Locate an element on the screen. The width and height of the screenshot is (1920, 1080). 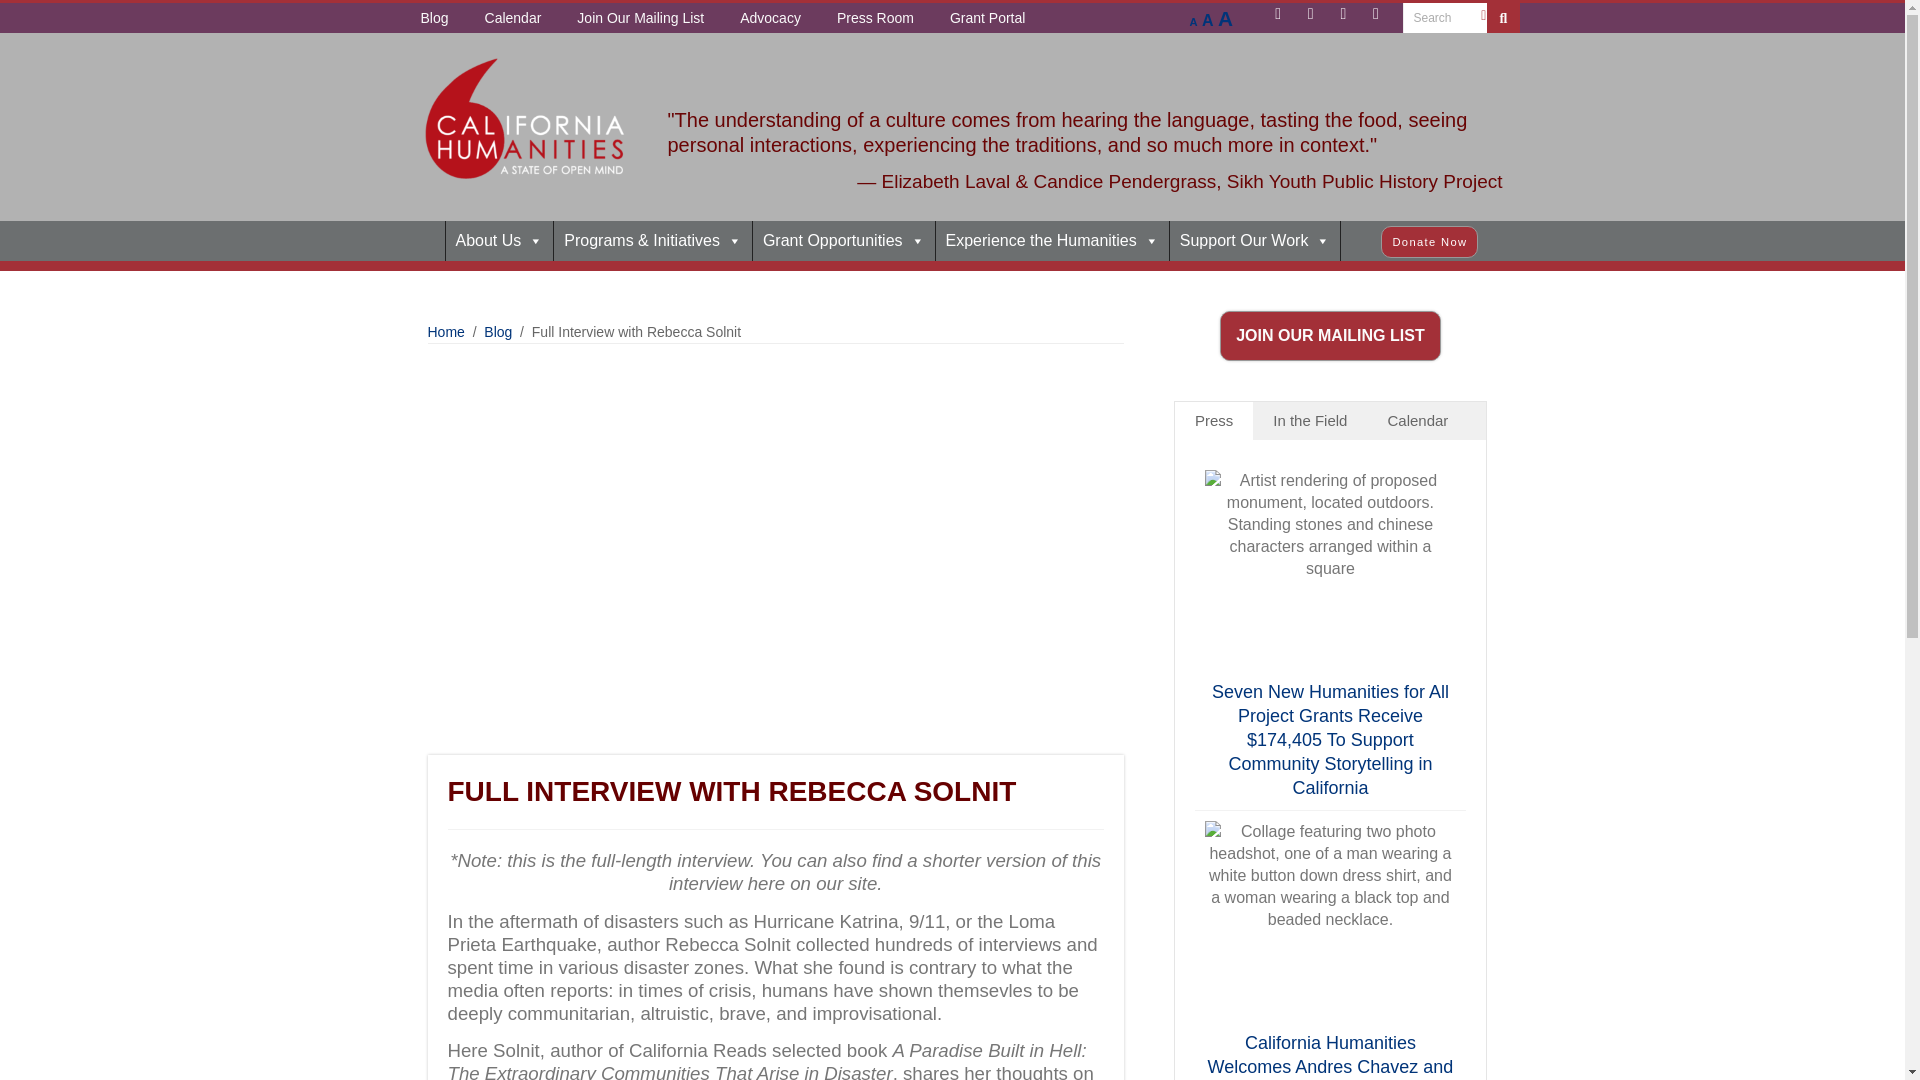
About Us is located at coordinates (500, 241).